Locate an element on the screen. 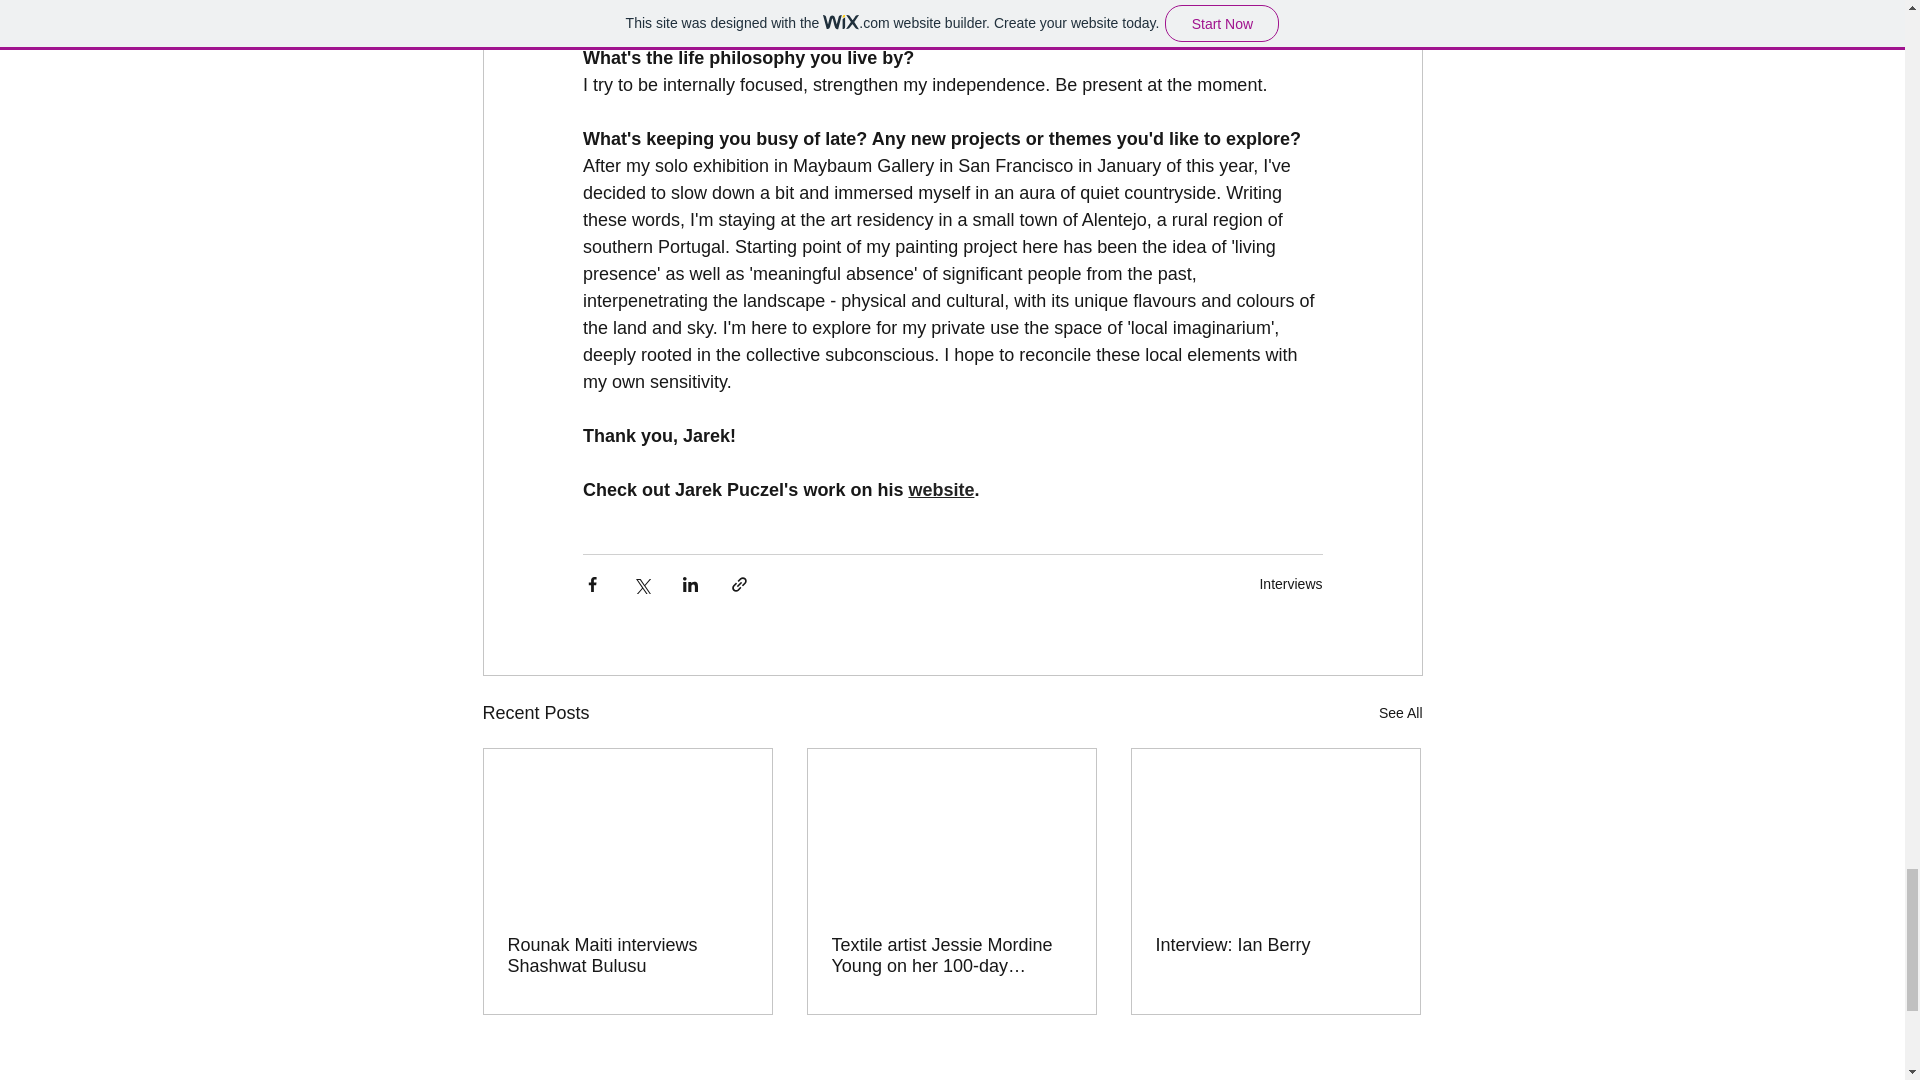 The width and height of the screenshot is (1920, 1080). website is located at coordinates (940, 490).